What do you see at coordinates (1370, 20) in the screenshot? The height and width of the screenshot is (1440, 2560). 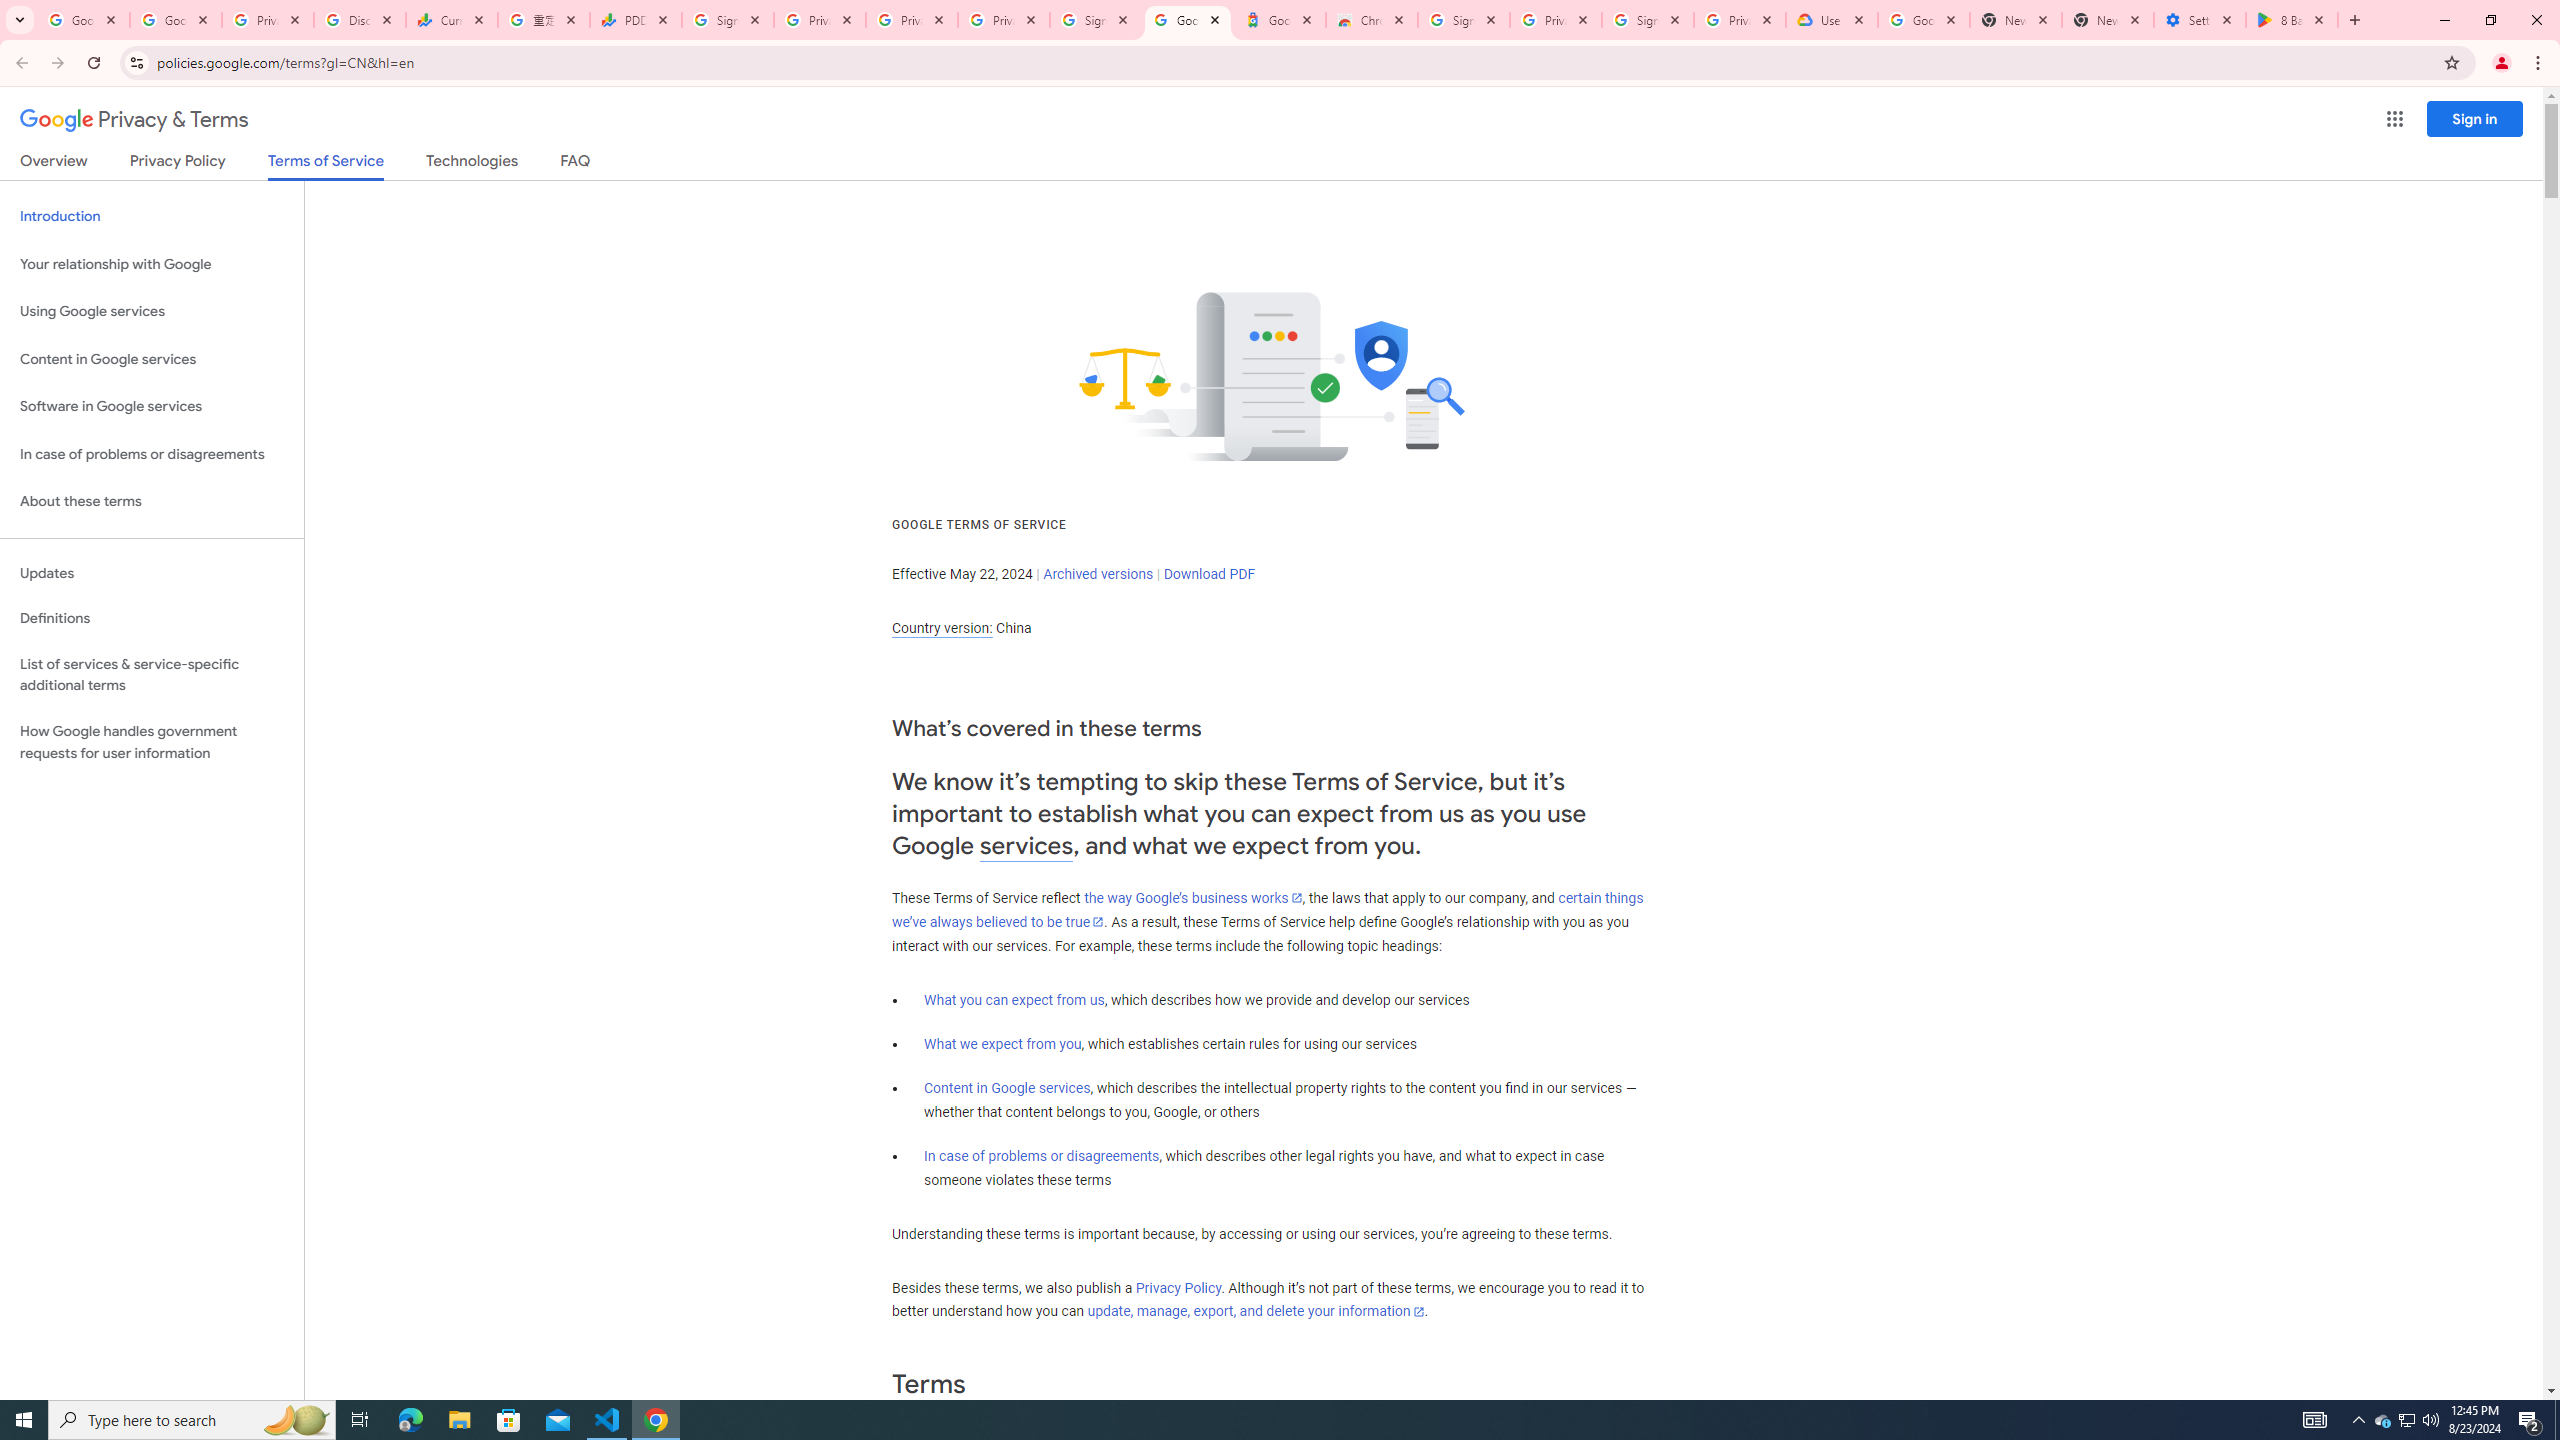 I see `Chrome Web Store - Color themes by Chrome` at bounding box center [1370, 20].